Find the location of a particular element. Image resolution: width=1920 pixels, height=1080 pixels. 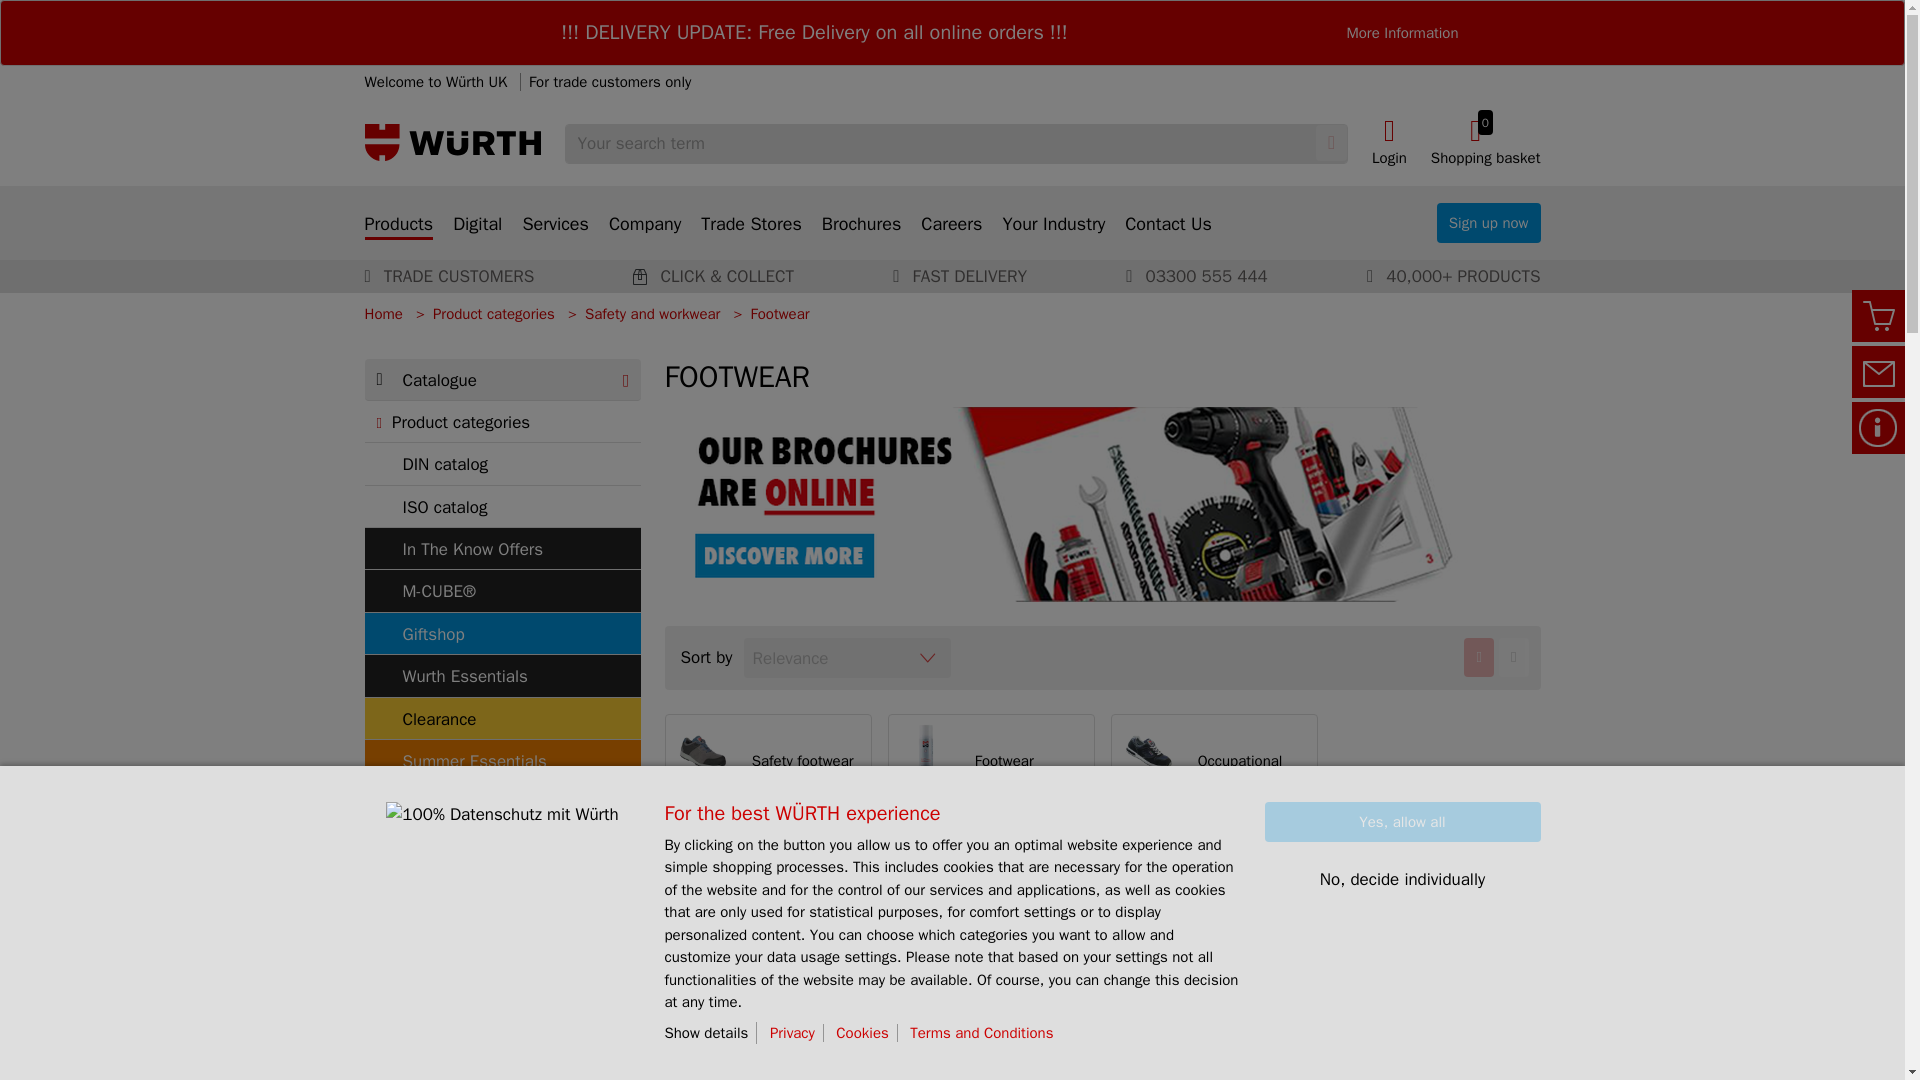

Delivery Notice is located at coordinates (1401, 32).